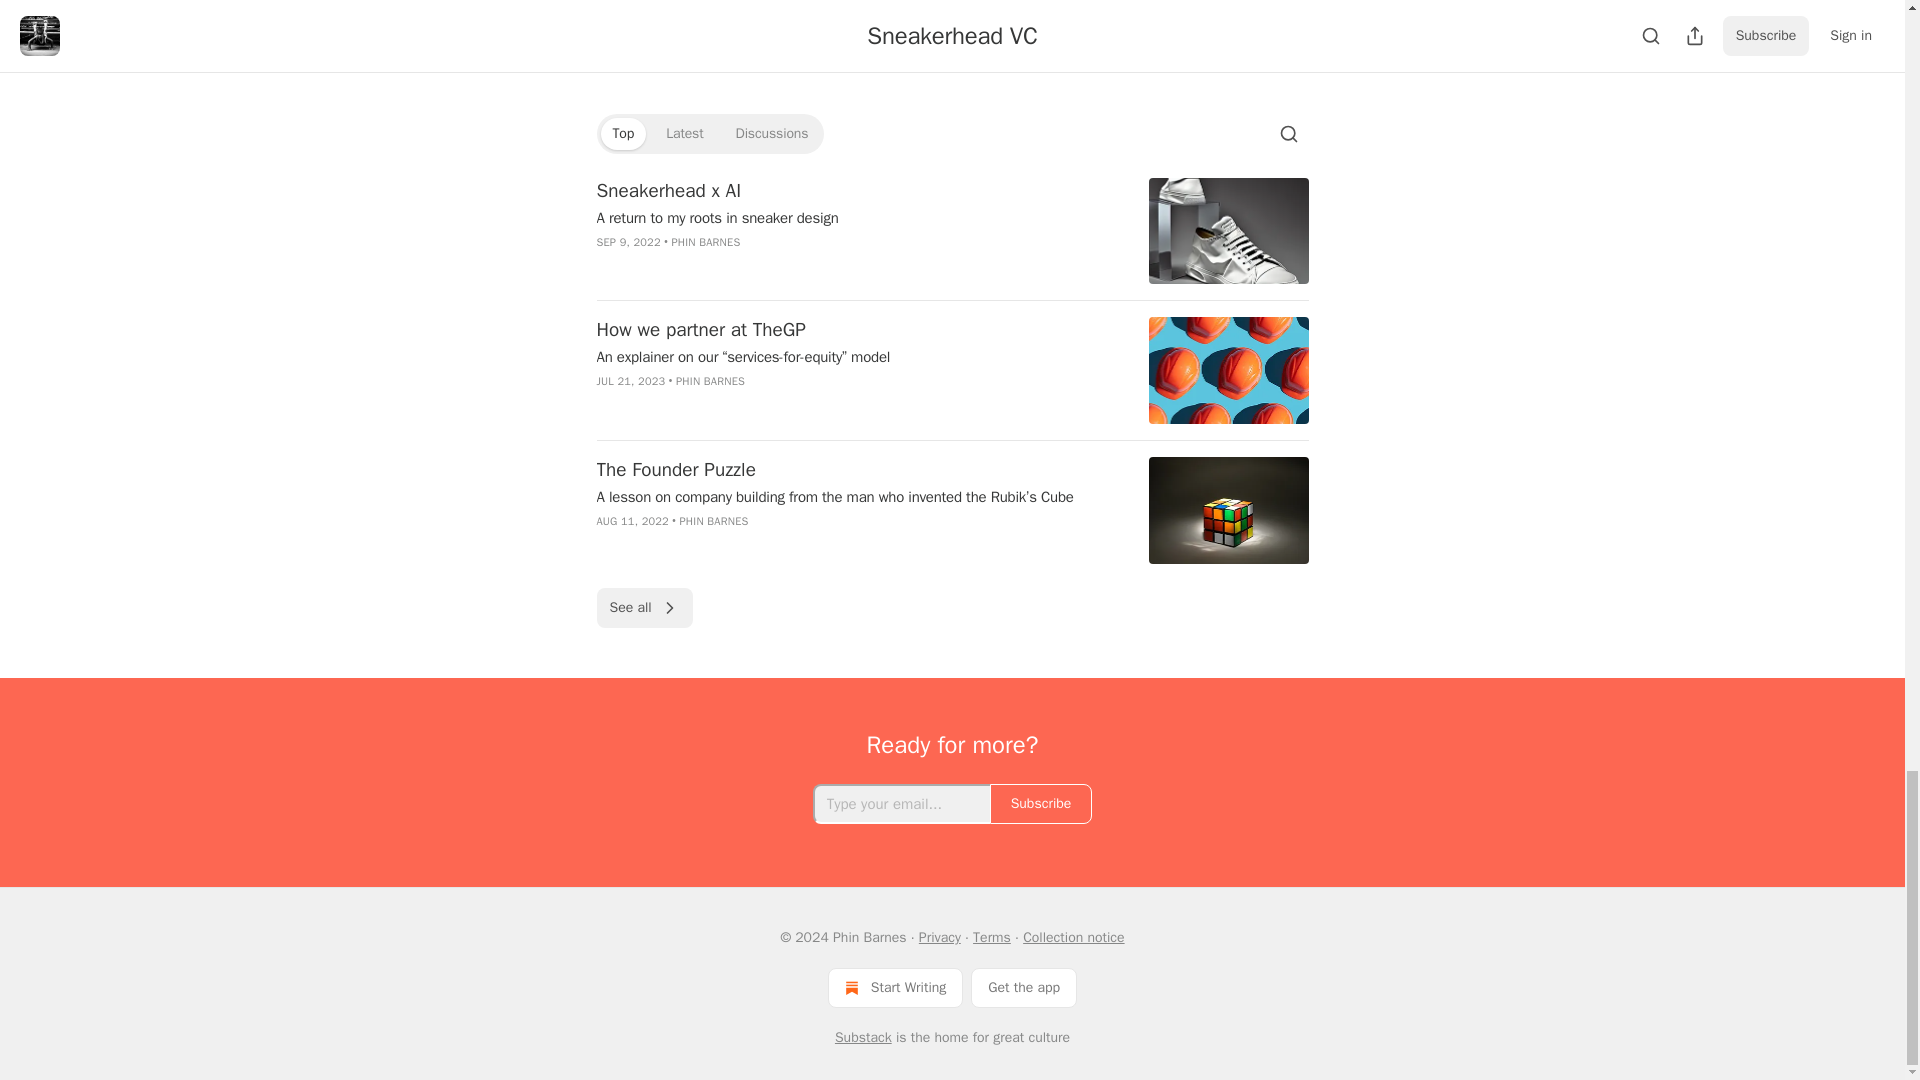 Image resolution: width=1920 pixels, height=1080 pixels. Describe the element at coordinates (772, 134) in the screenshot. I see `Discussions` at that location.